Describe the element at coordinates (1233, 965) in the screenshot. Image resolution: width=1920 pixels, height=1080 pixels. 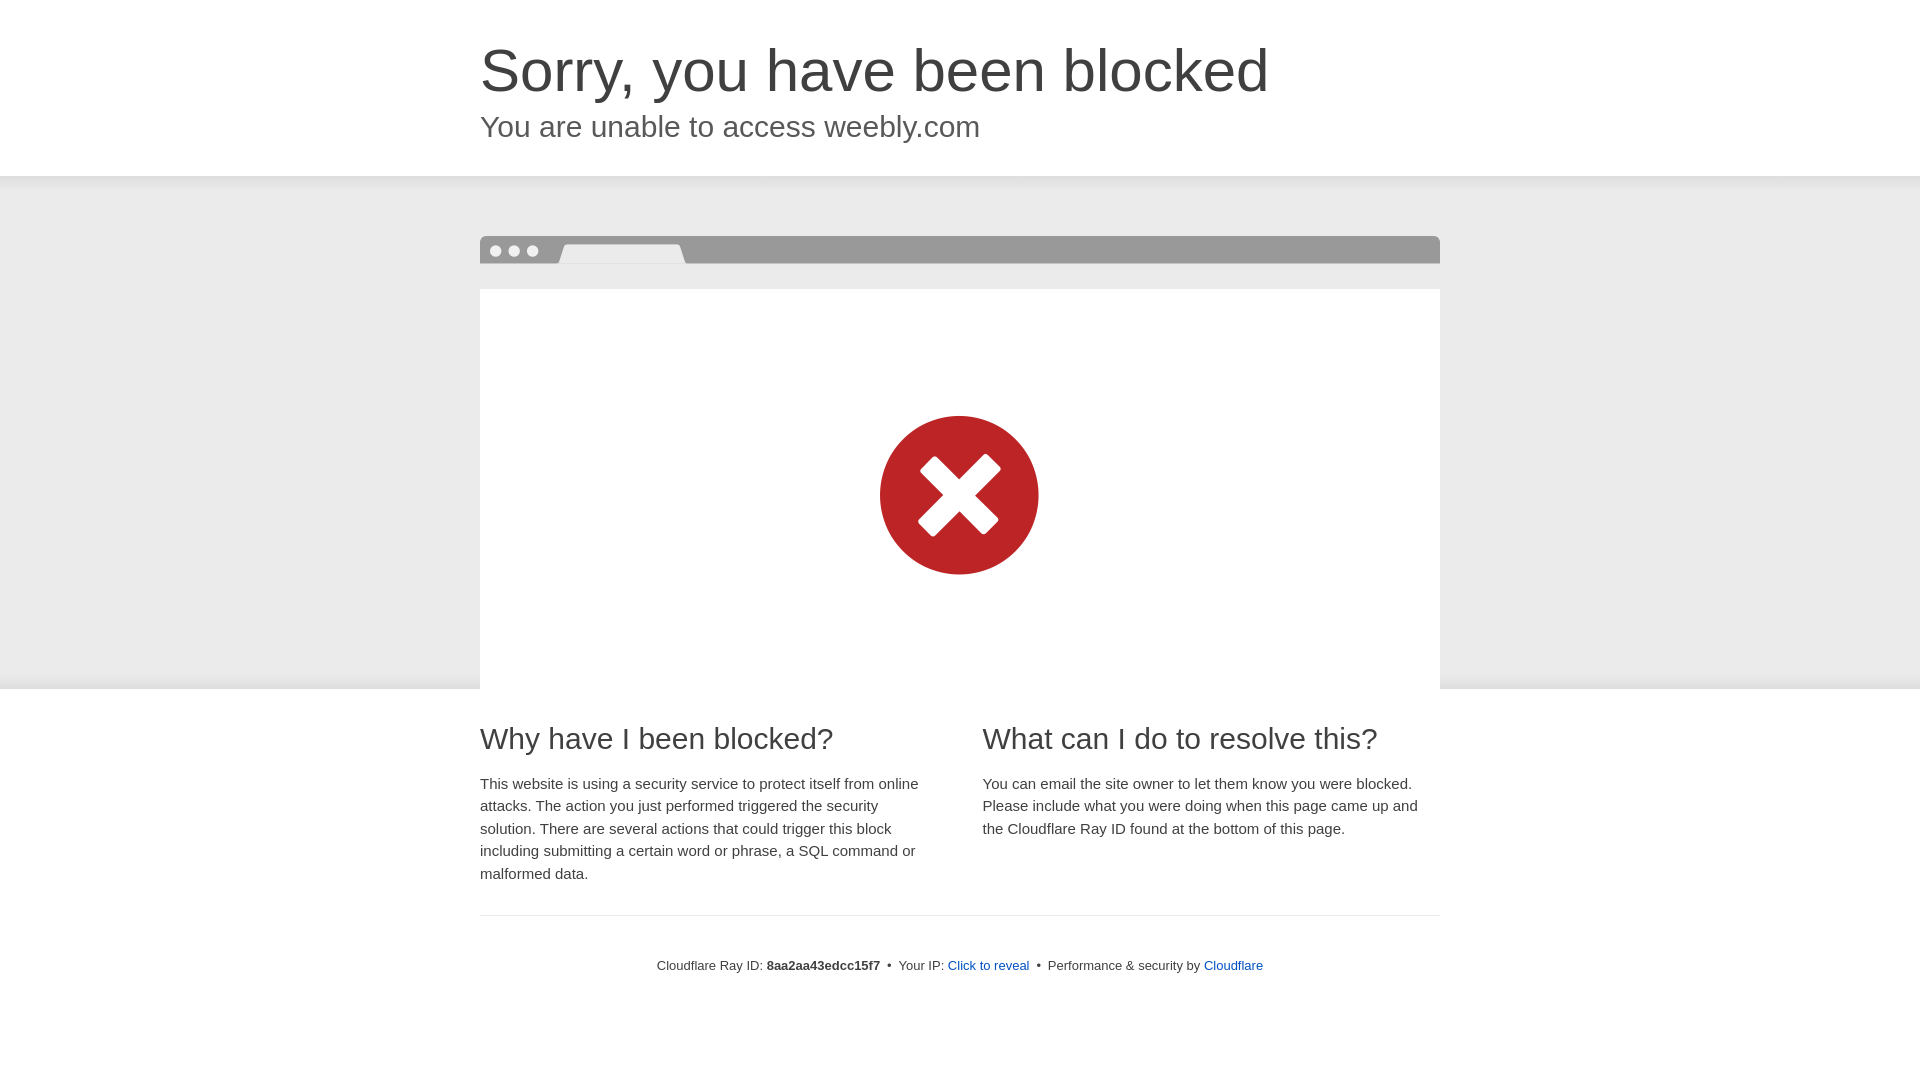
I see `Cloudflare` at that location.